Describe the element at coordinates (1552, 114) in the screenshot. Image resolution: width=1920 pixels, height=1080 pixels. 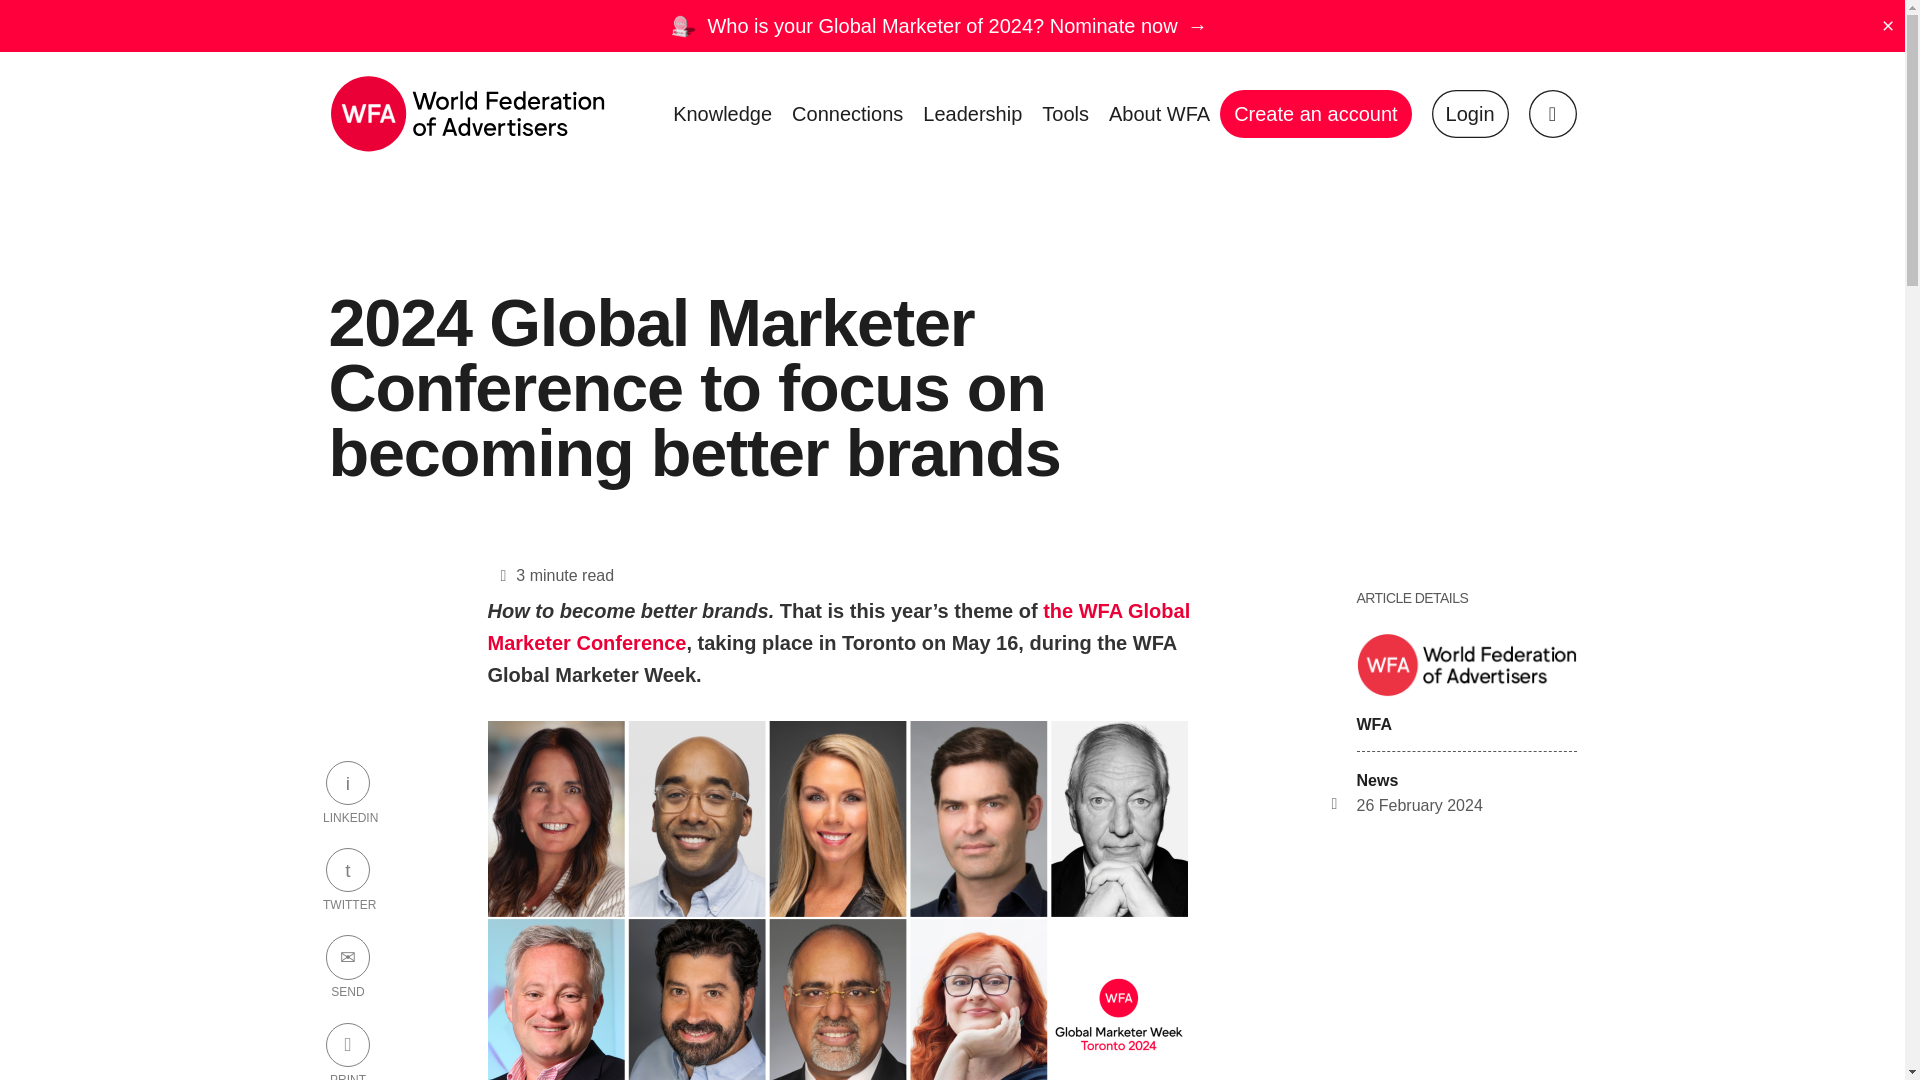
I see `Toggle Search popup` at that location.